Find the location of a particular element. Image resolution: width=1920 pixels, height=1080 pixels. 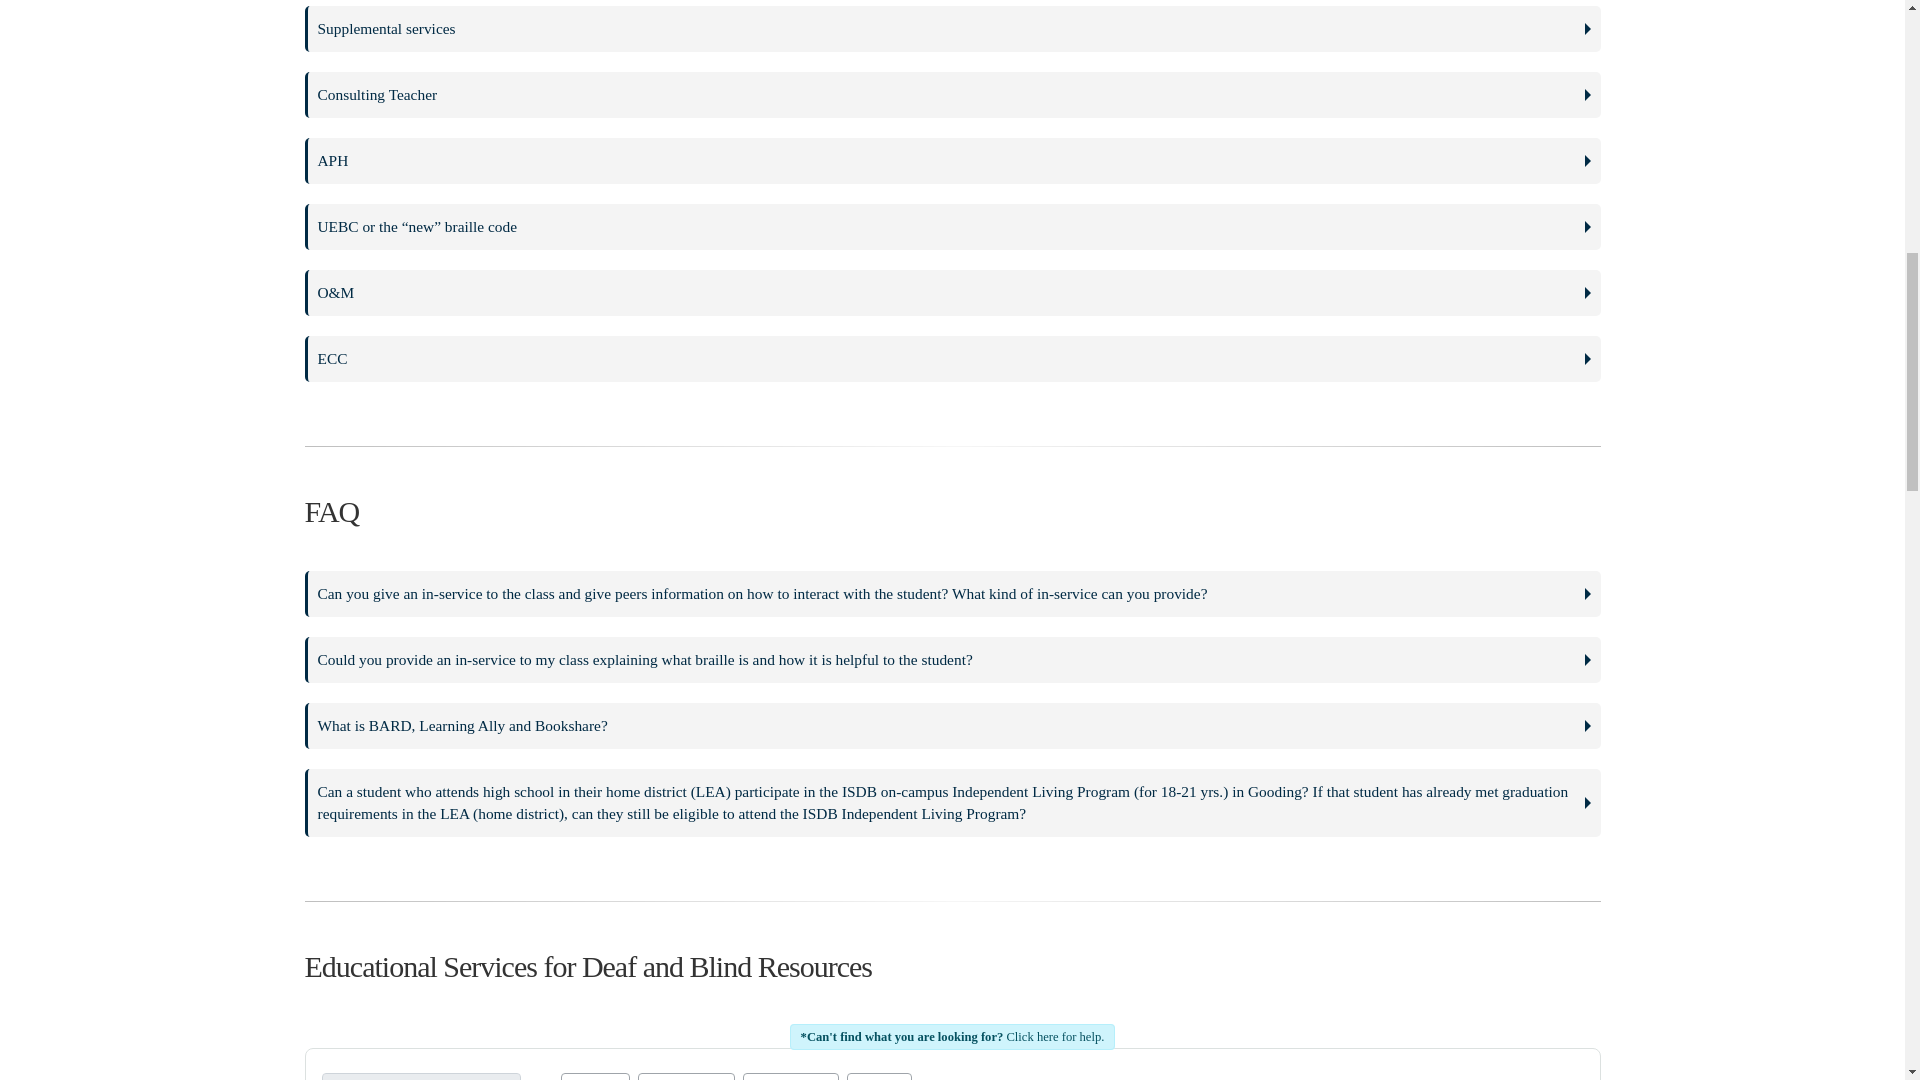

Audience is located at coordinates (791, 1076).